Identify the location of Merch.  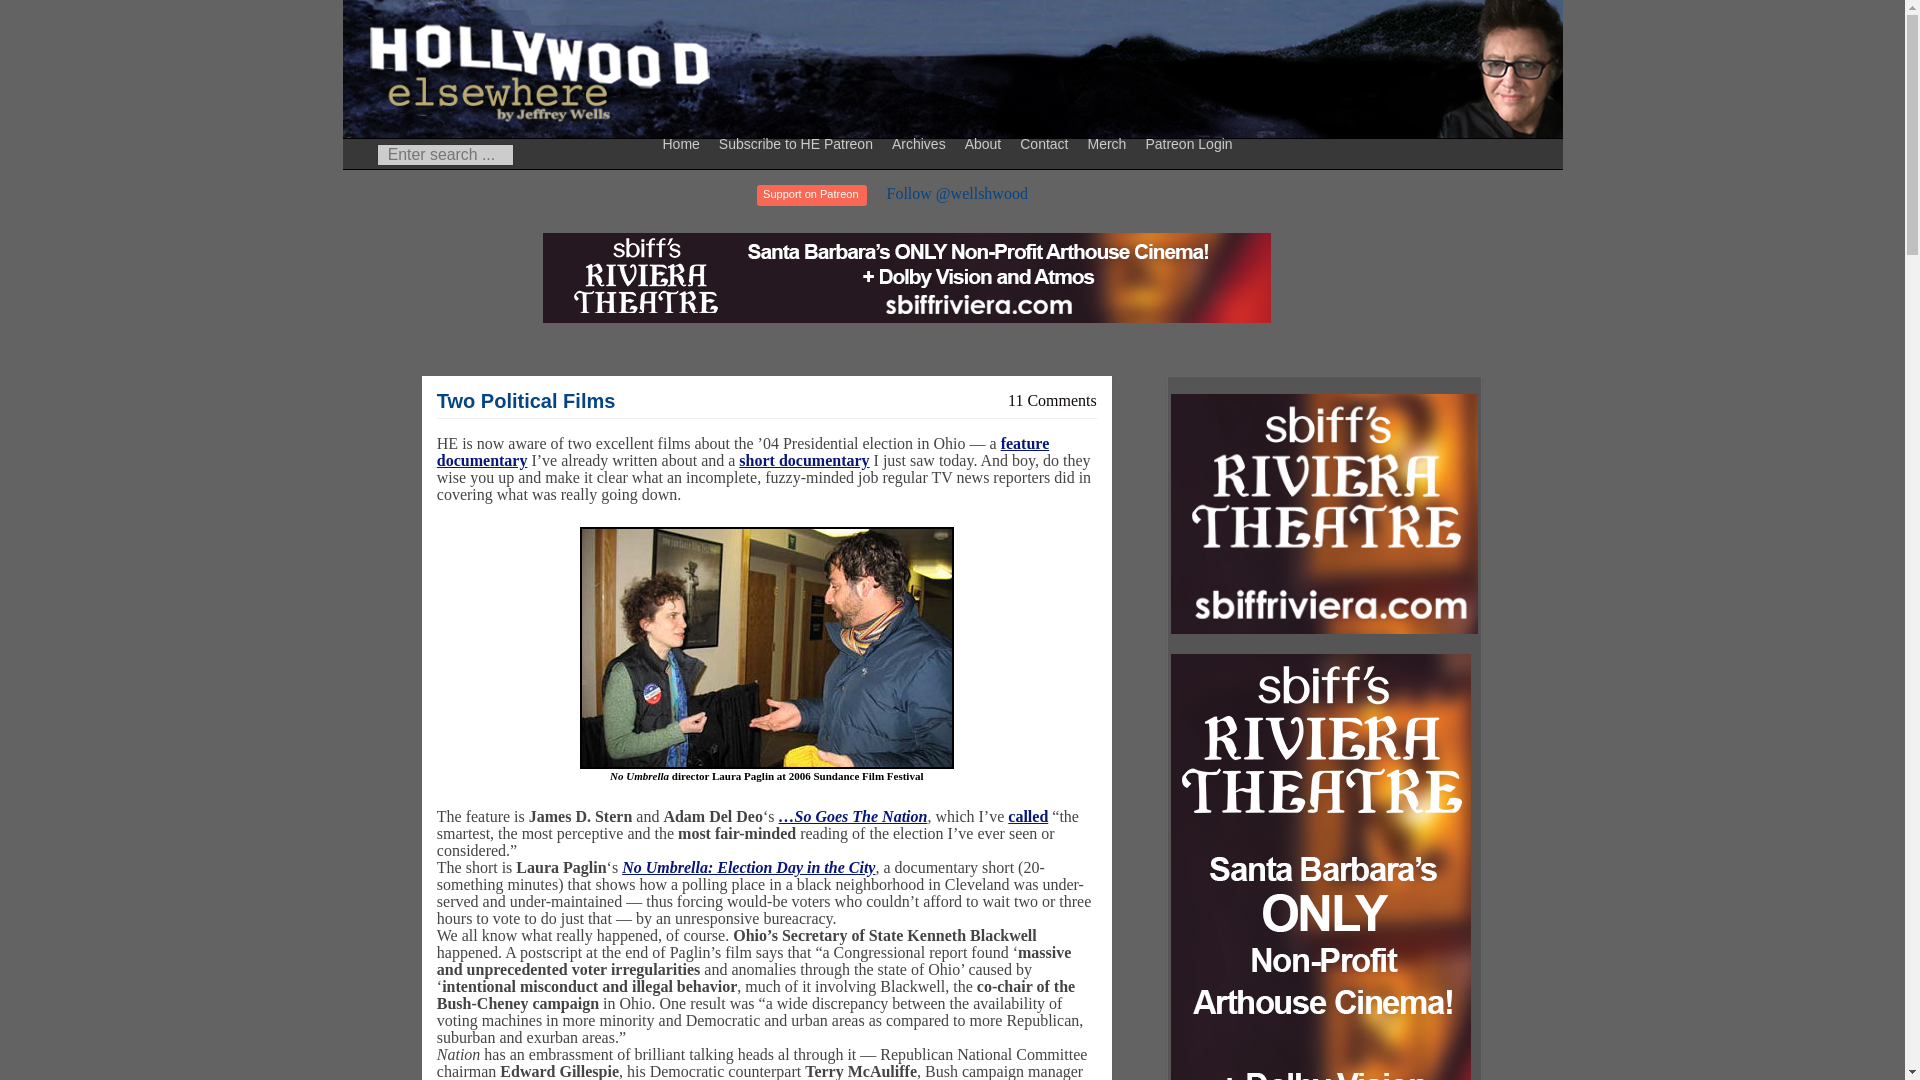
(1109, 143).